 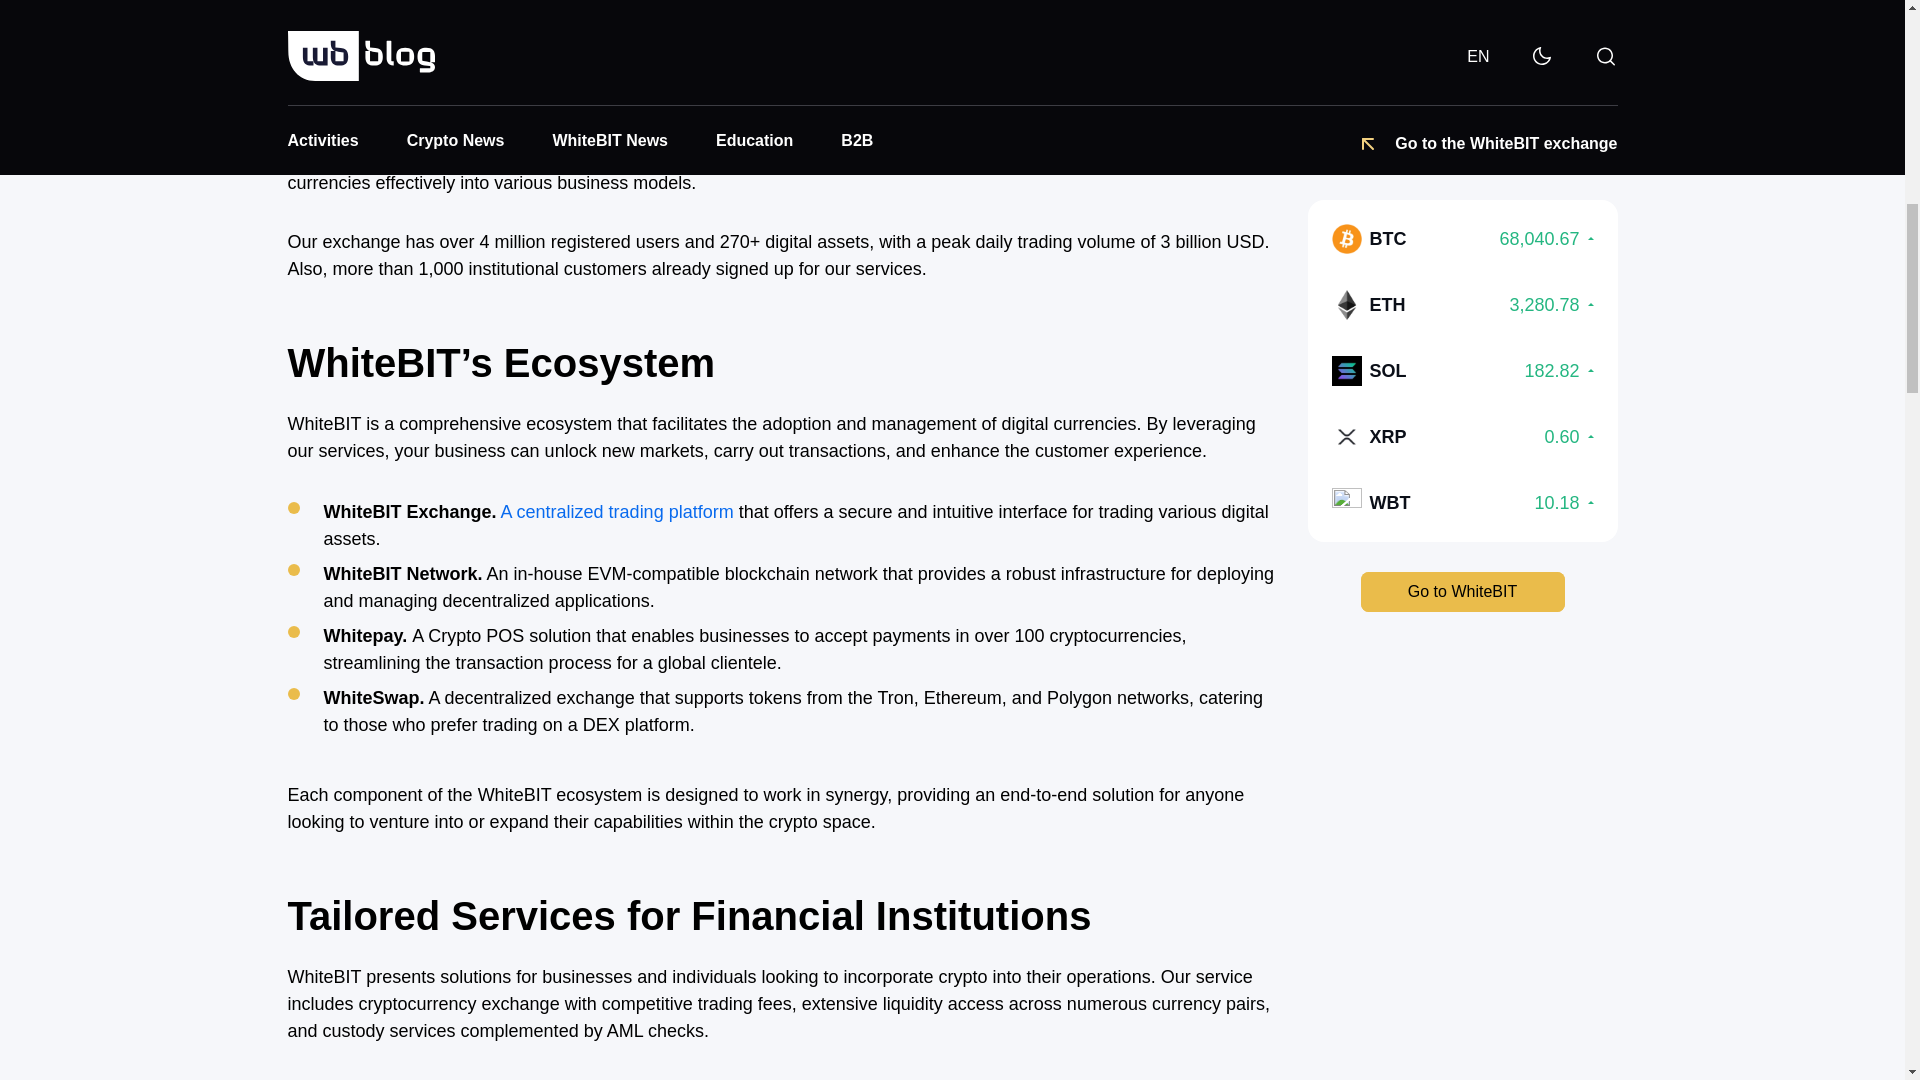 I want to click on Compliance and Security, so click(x=801, y=31).